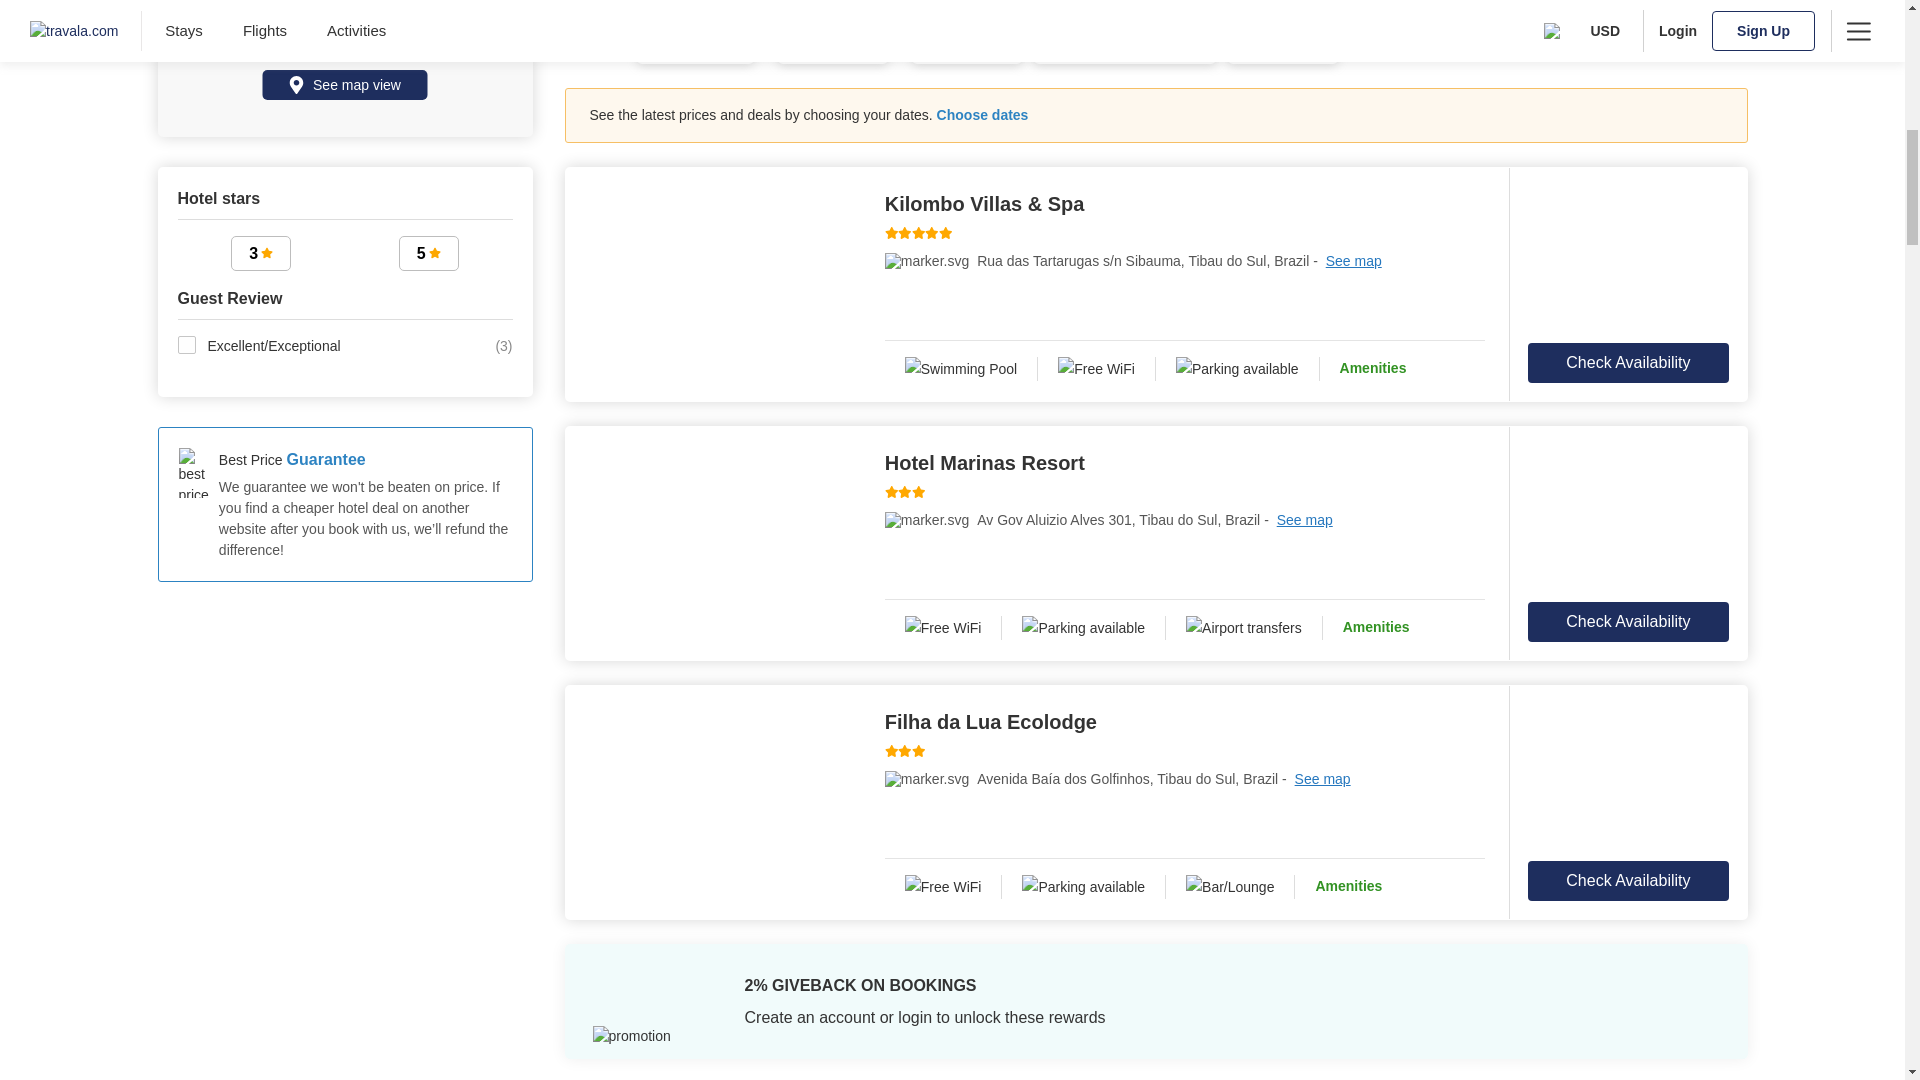 The height and width of the screenshot is (1080, 1920). What do you see at coordinates (944, 886) in the screenshot?
I see `Free WiFi` at bounding box center [944, 886].